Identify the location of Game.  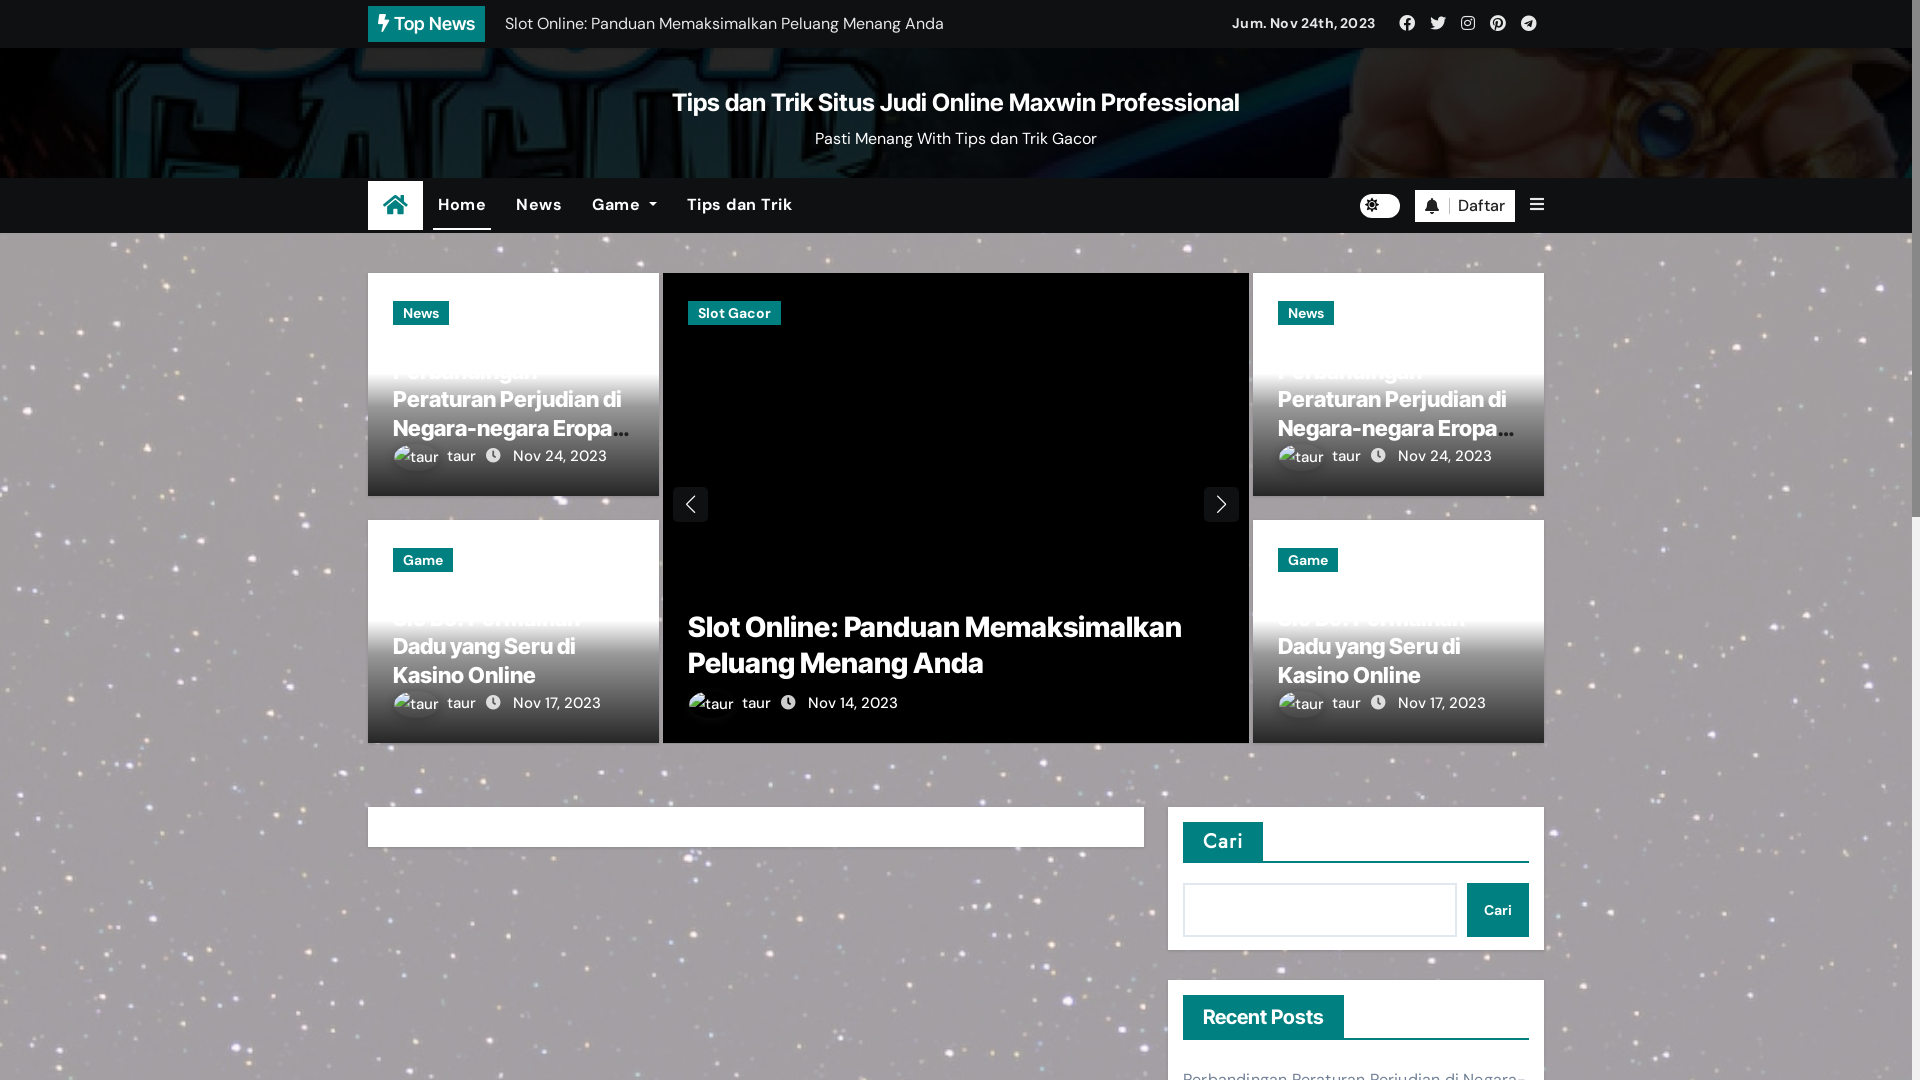
(1308, 560).